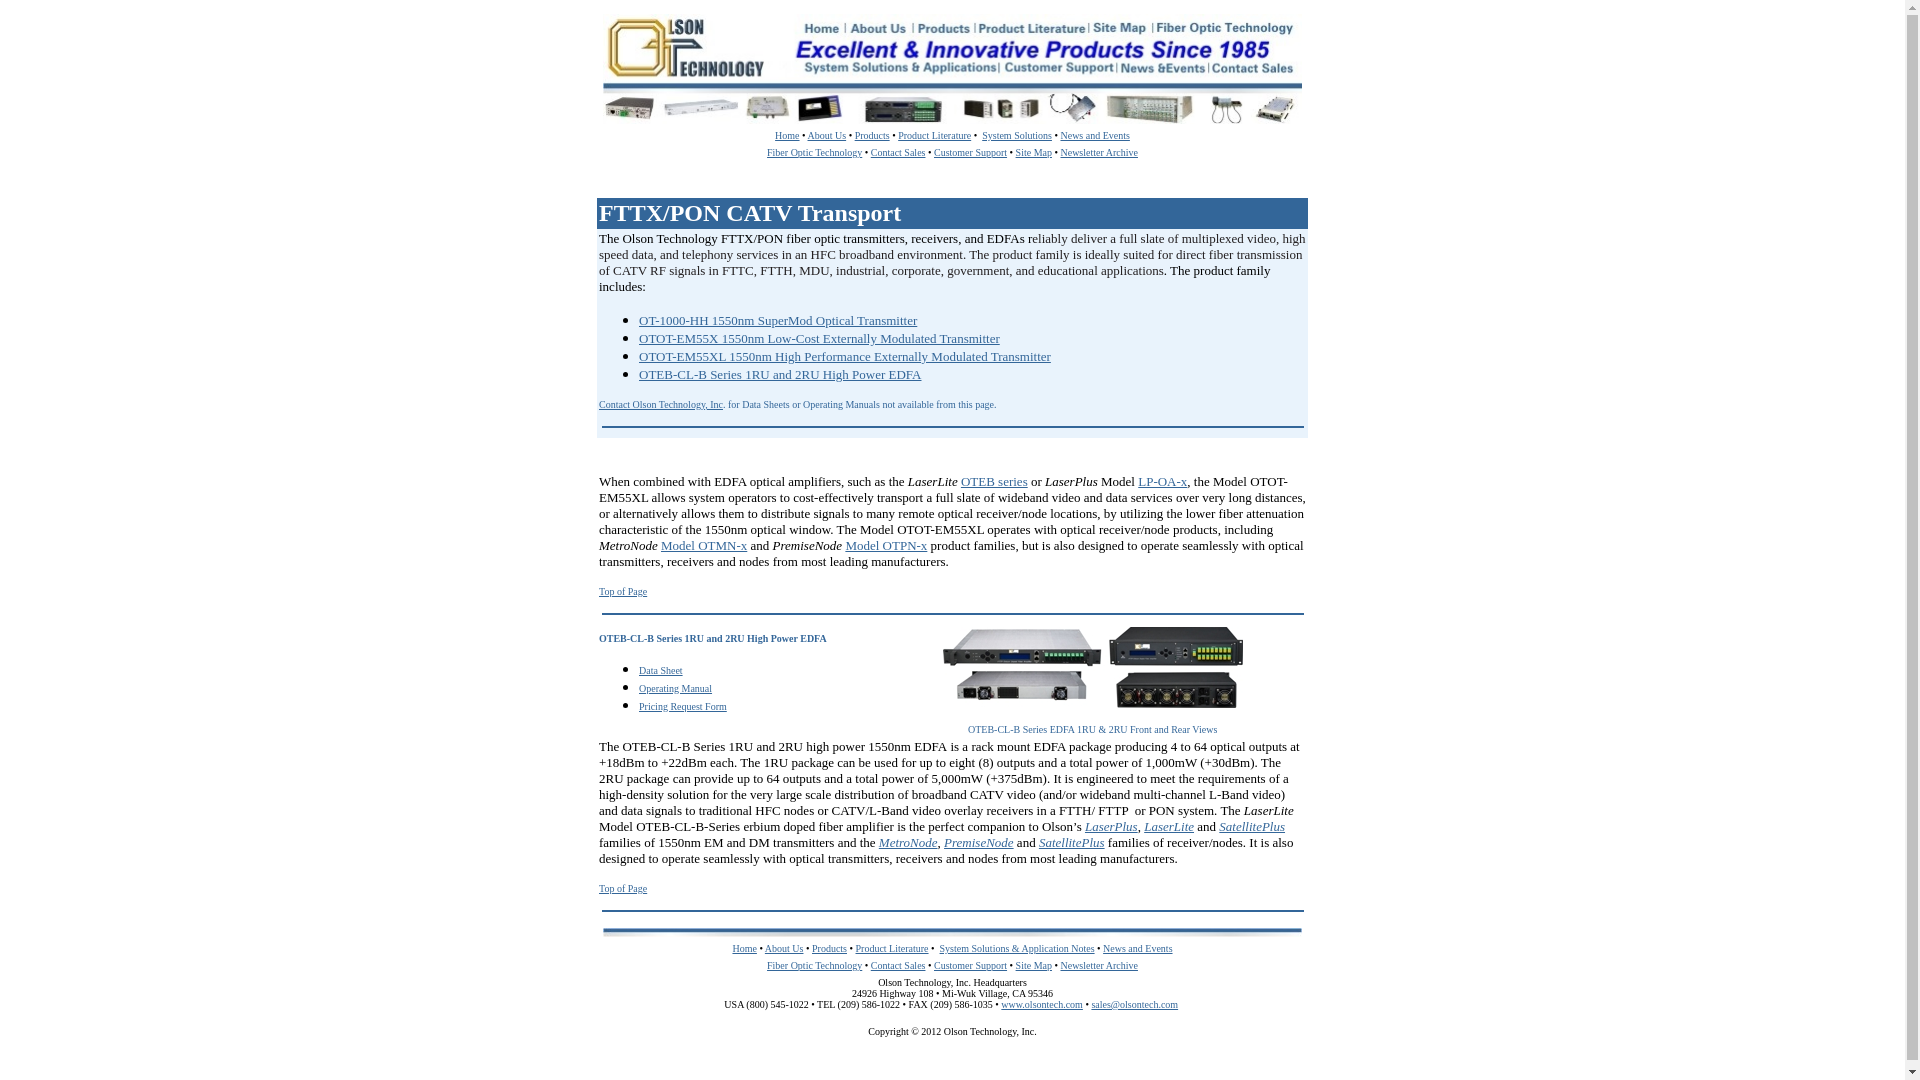  Describe the element at coordinates (1162, 482) in the screenshot. I see `LP-OA-x` at that location.